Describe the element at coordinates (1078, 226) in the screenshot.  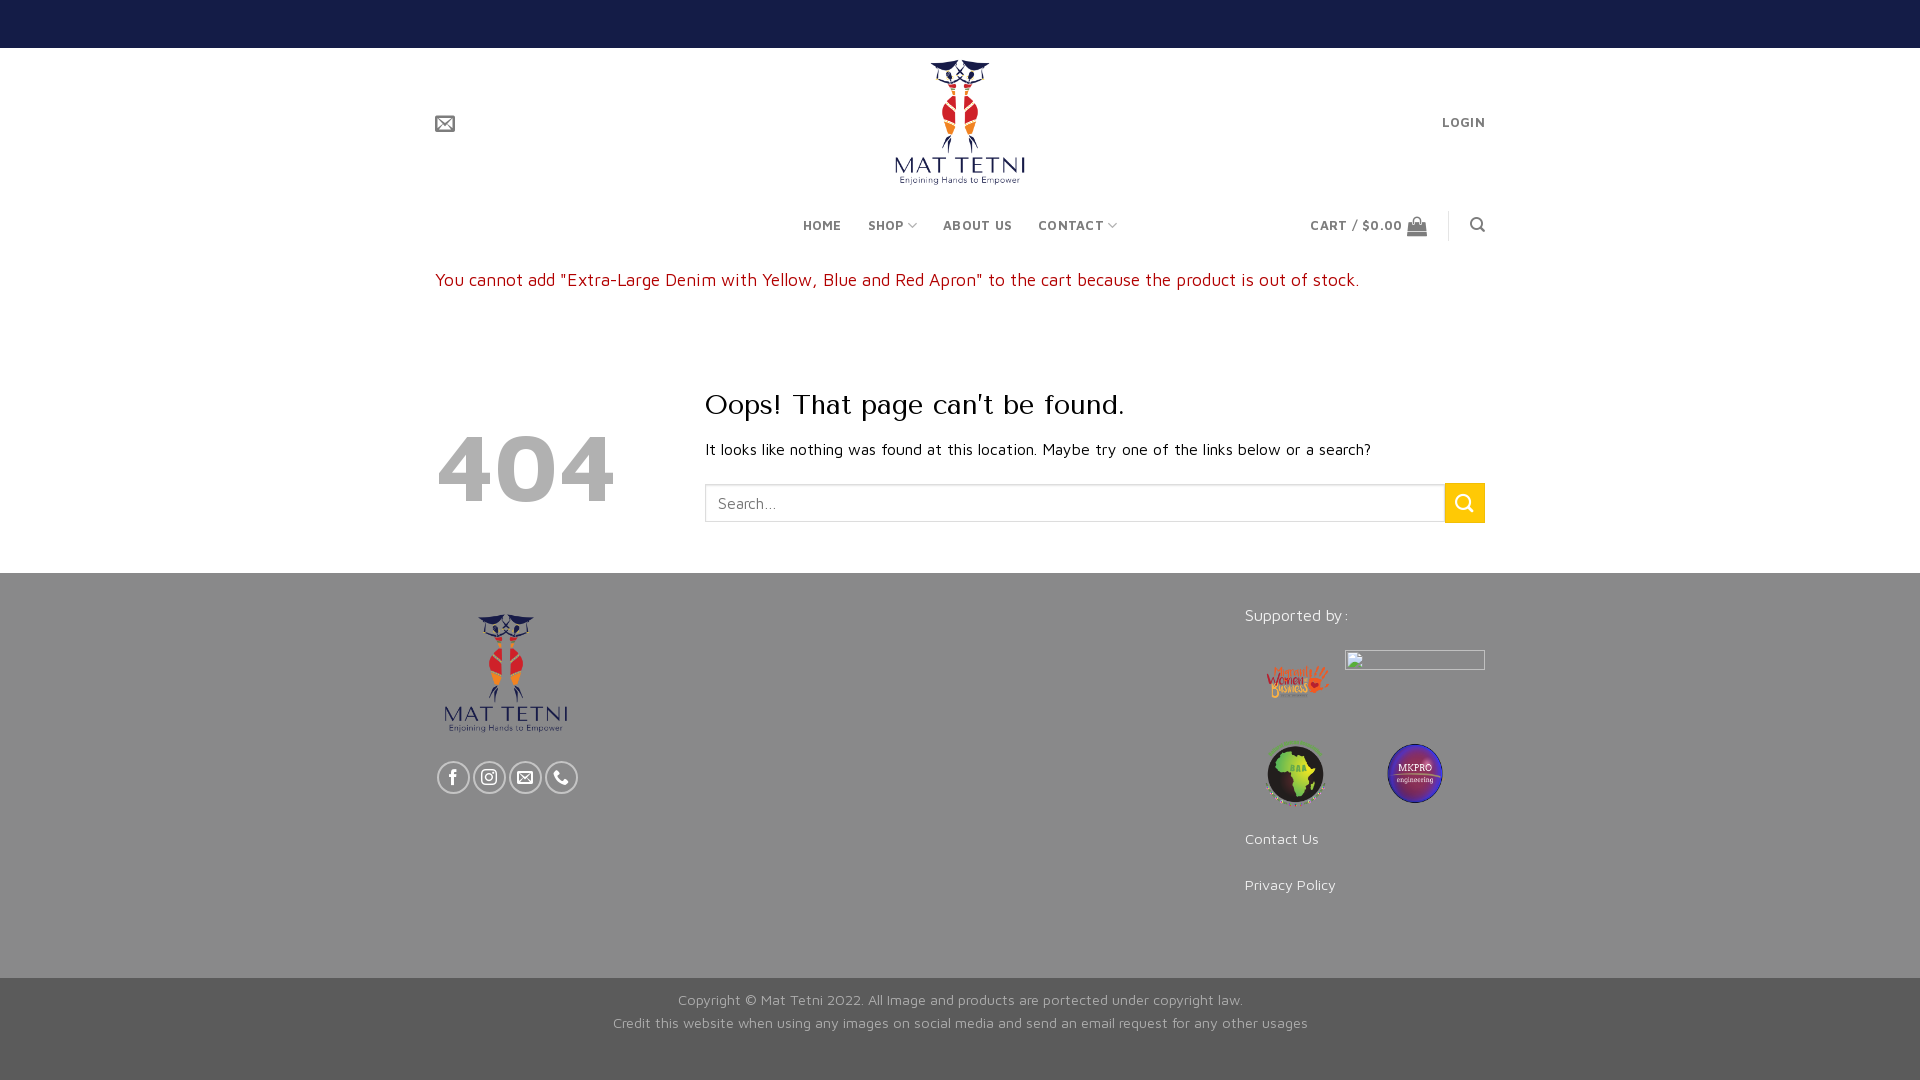
I see `CONTACT` at that location.